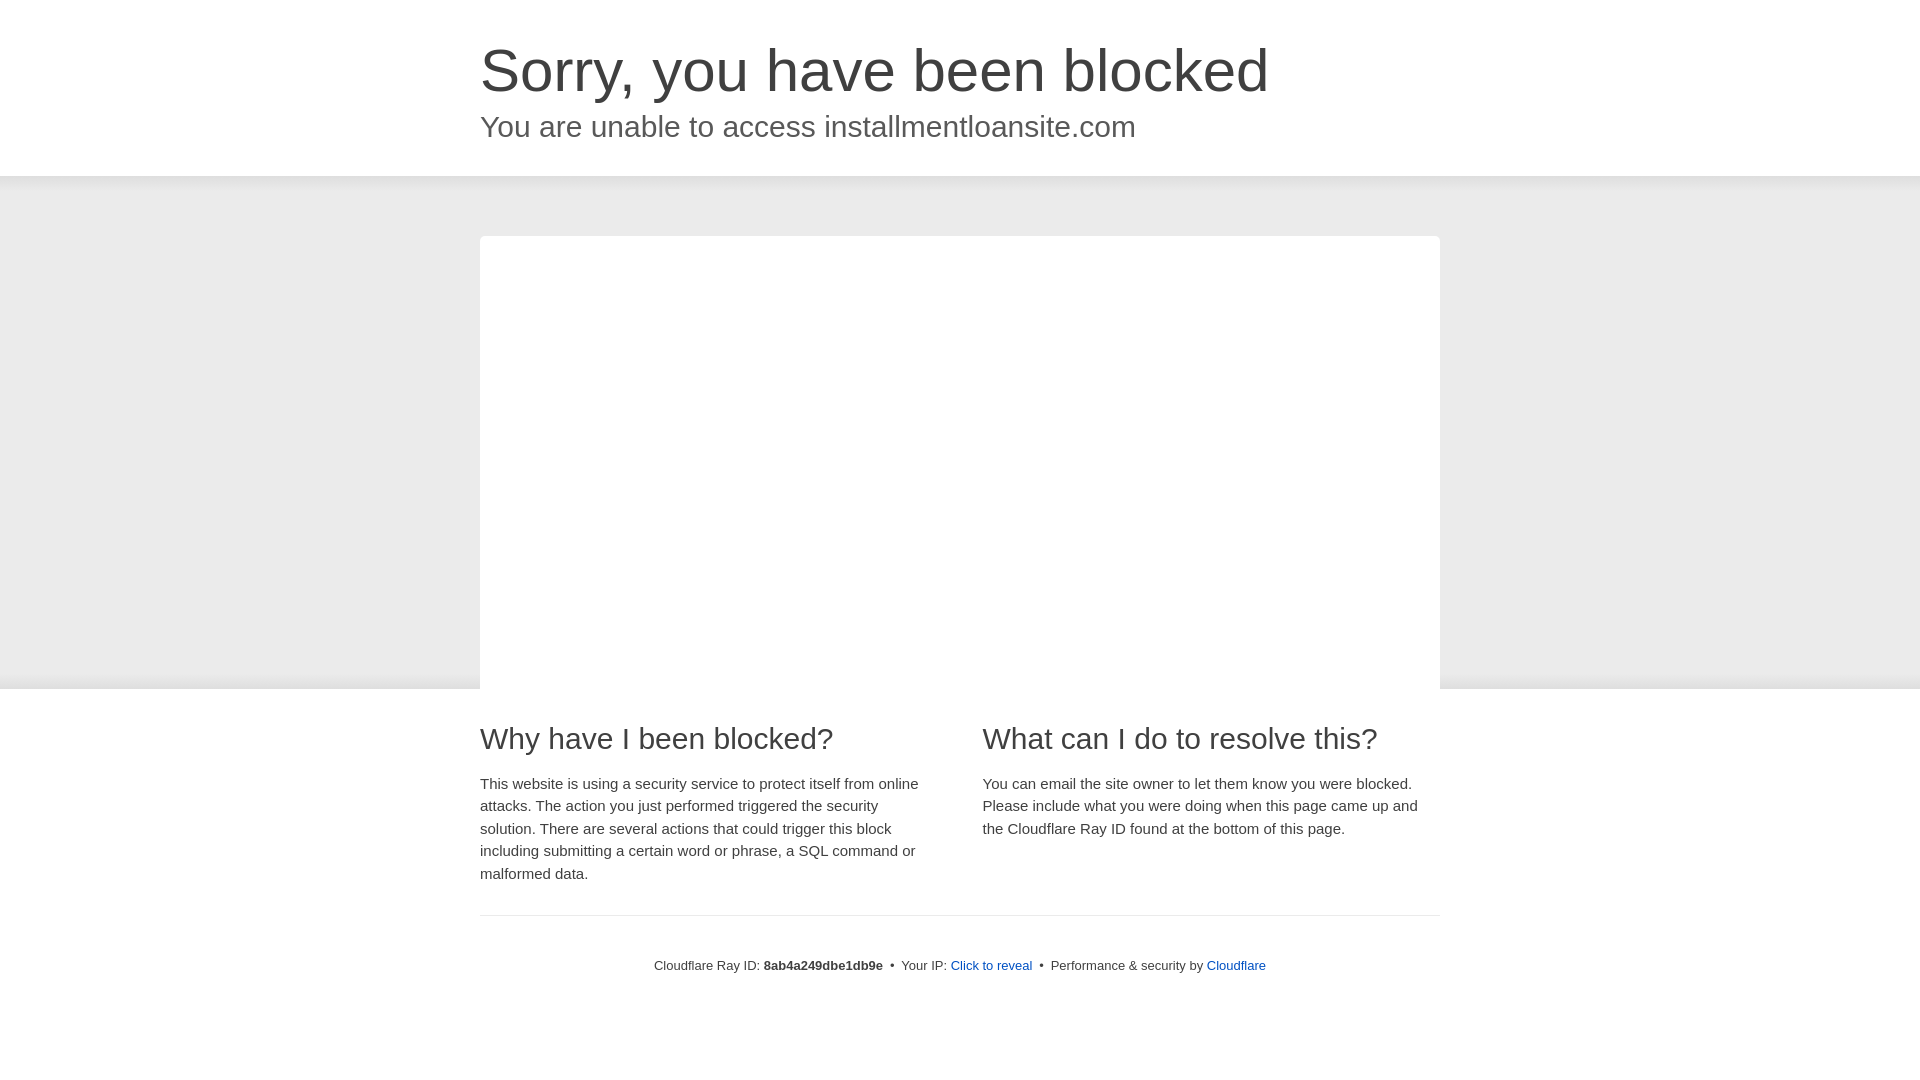  I want to click on Click to reveal, so click(991, 966).